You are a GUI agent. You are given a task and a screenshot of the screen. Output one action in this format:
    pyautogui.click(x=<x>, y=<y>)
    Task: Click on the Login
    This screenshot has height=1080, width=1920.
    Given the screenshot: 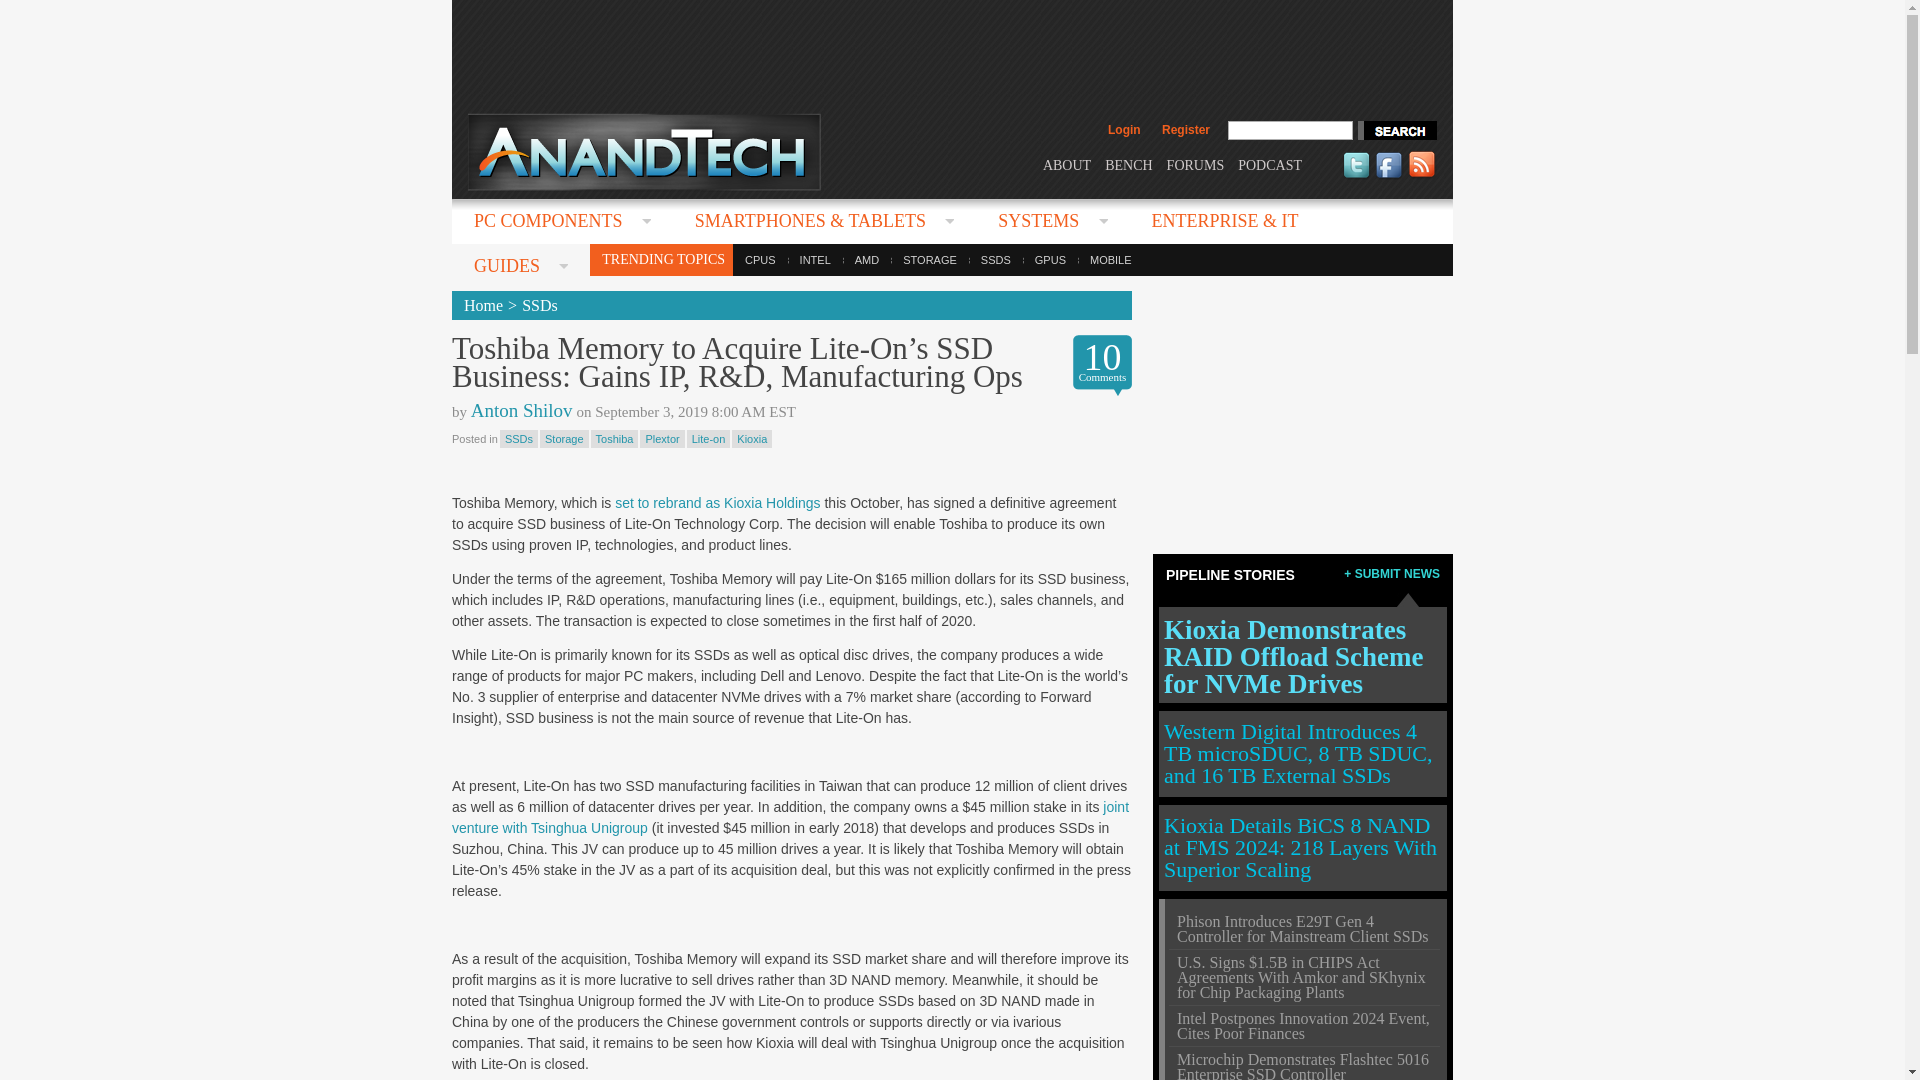 What is the action you would take?
    pyautogui.click(x=1124, y=130)
    